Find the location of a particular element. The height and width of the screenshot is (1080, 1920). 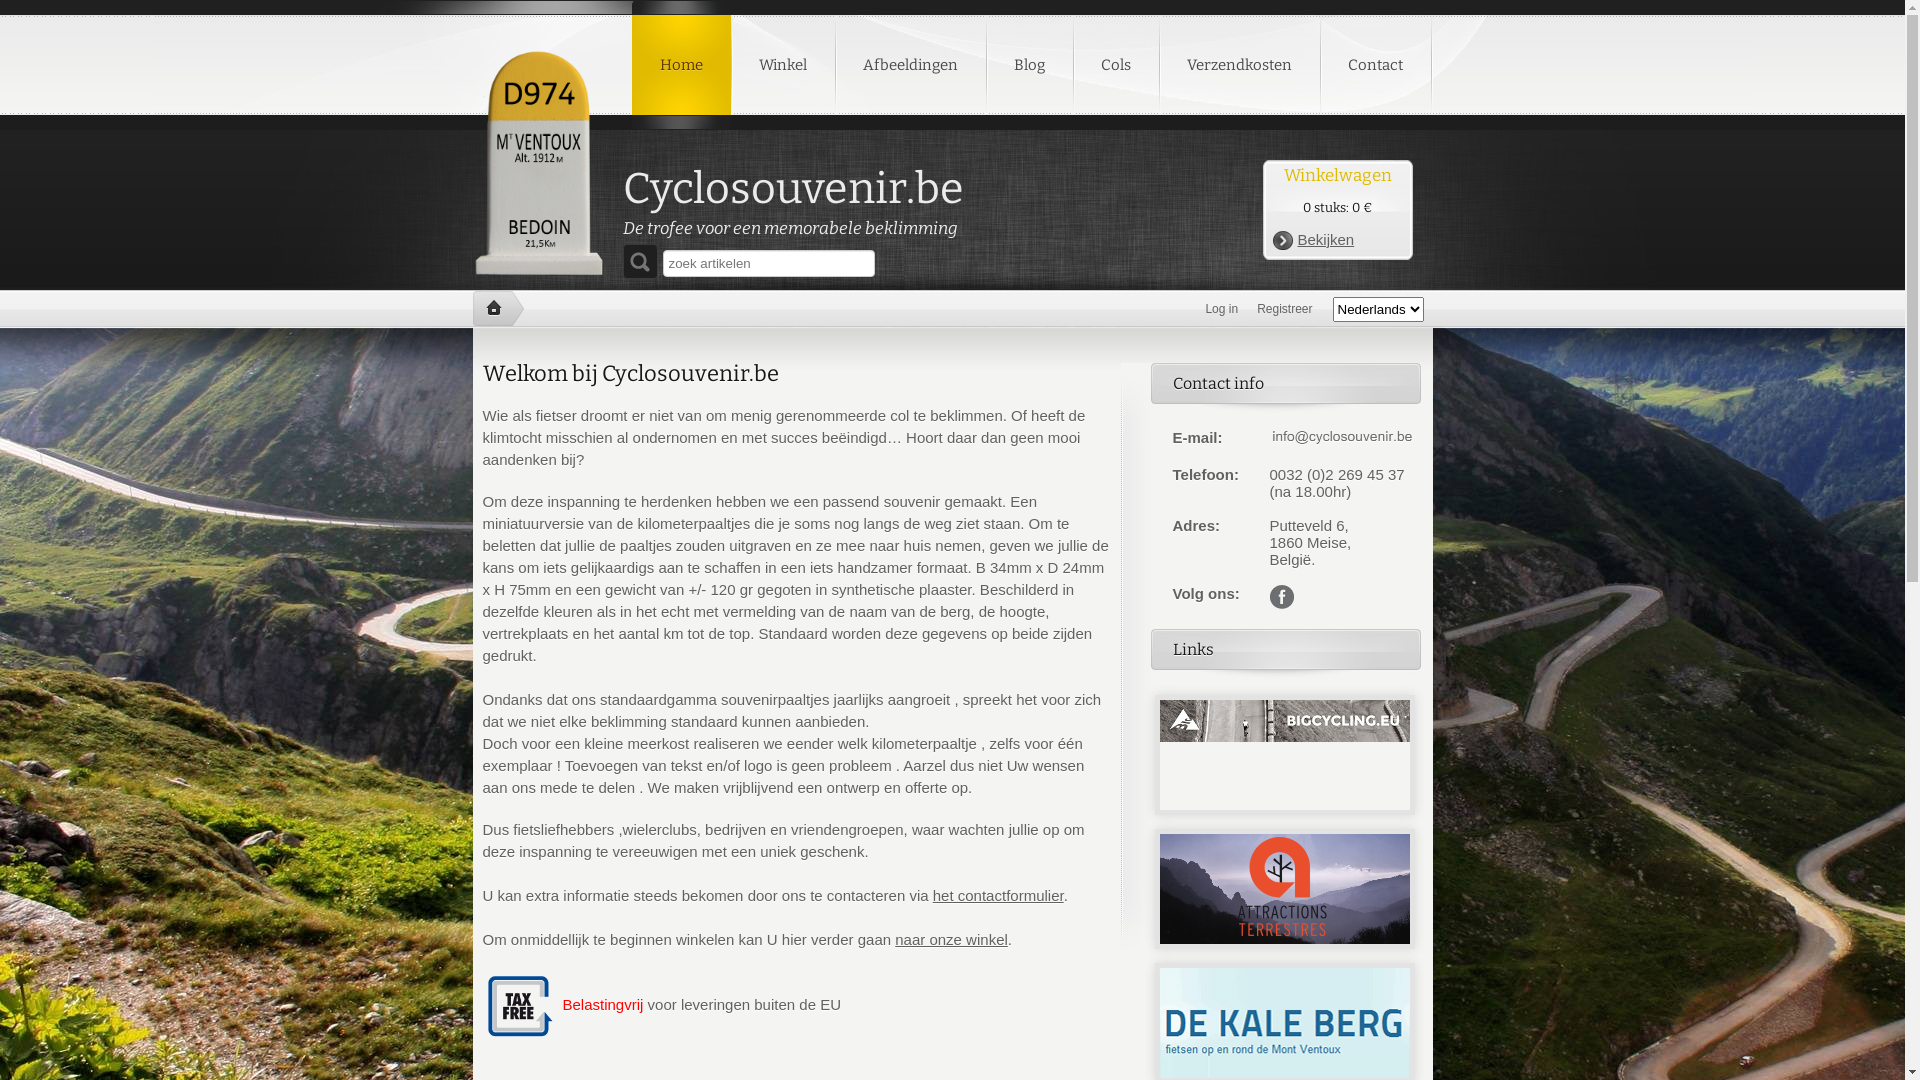

Contact is located at coordinates (1376, 65).